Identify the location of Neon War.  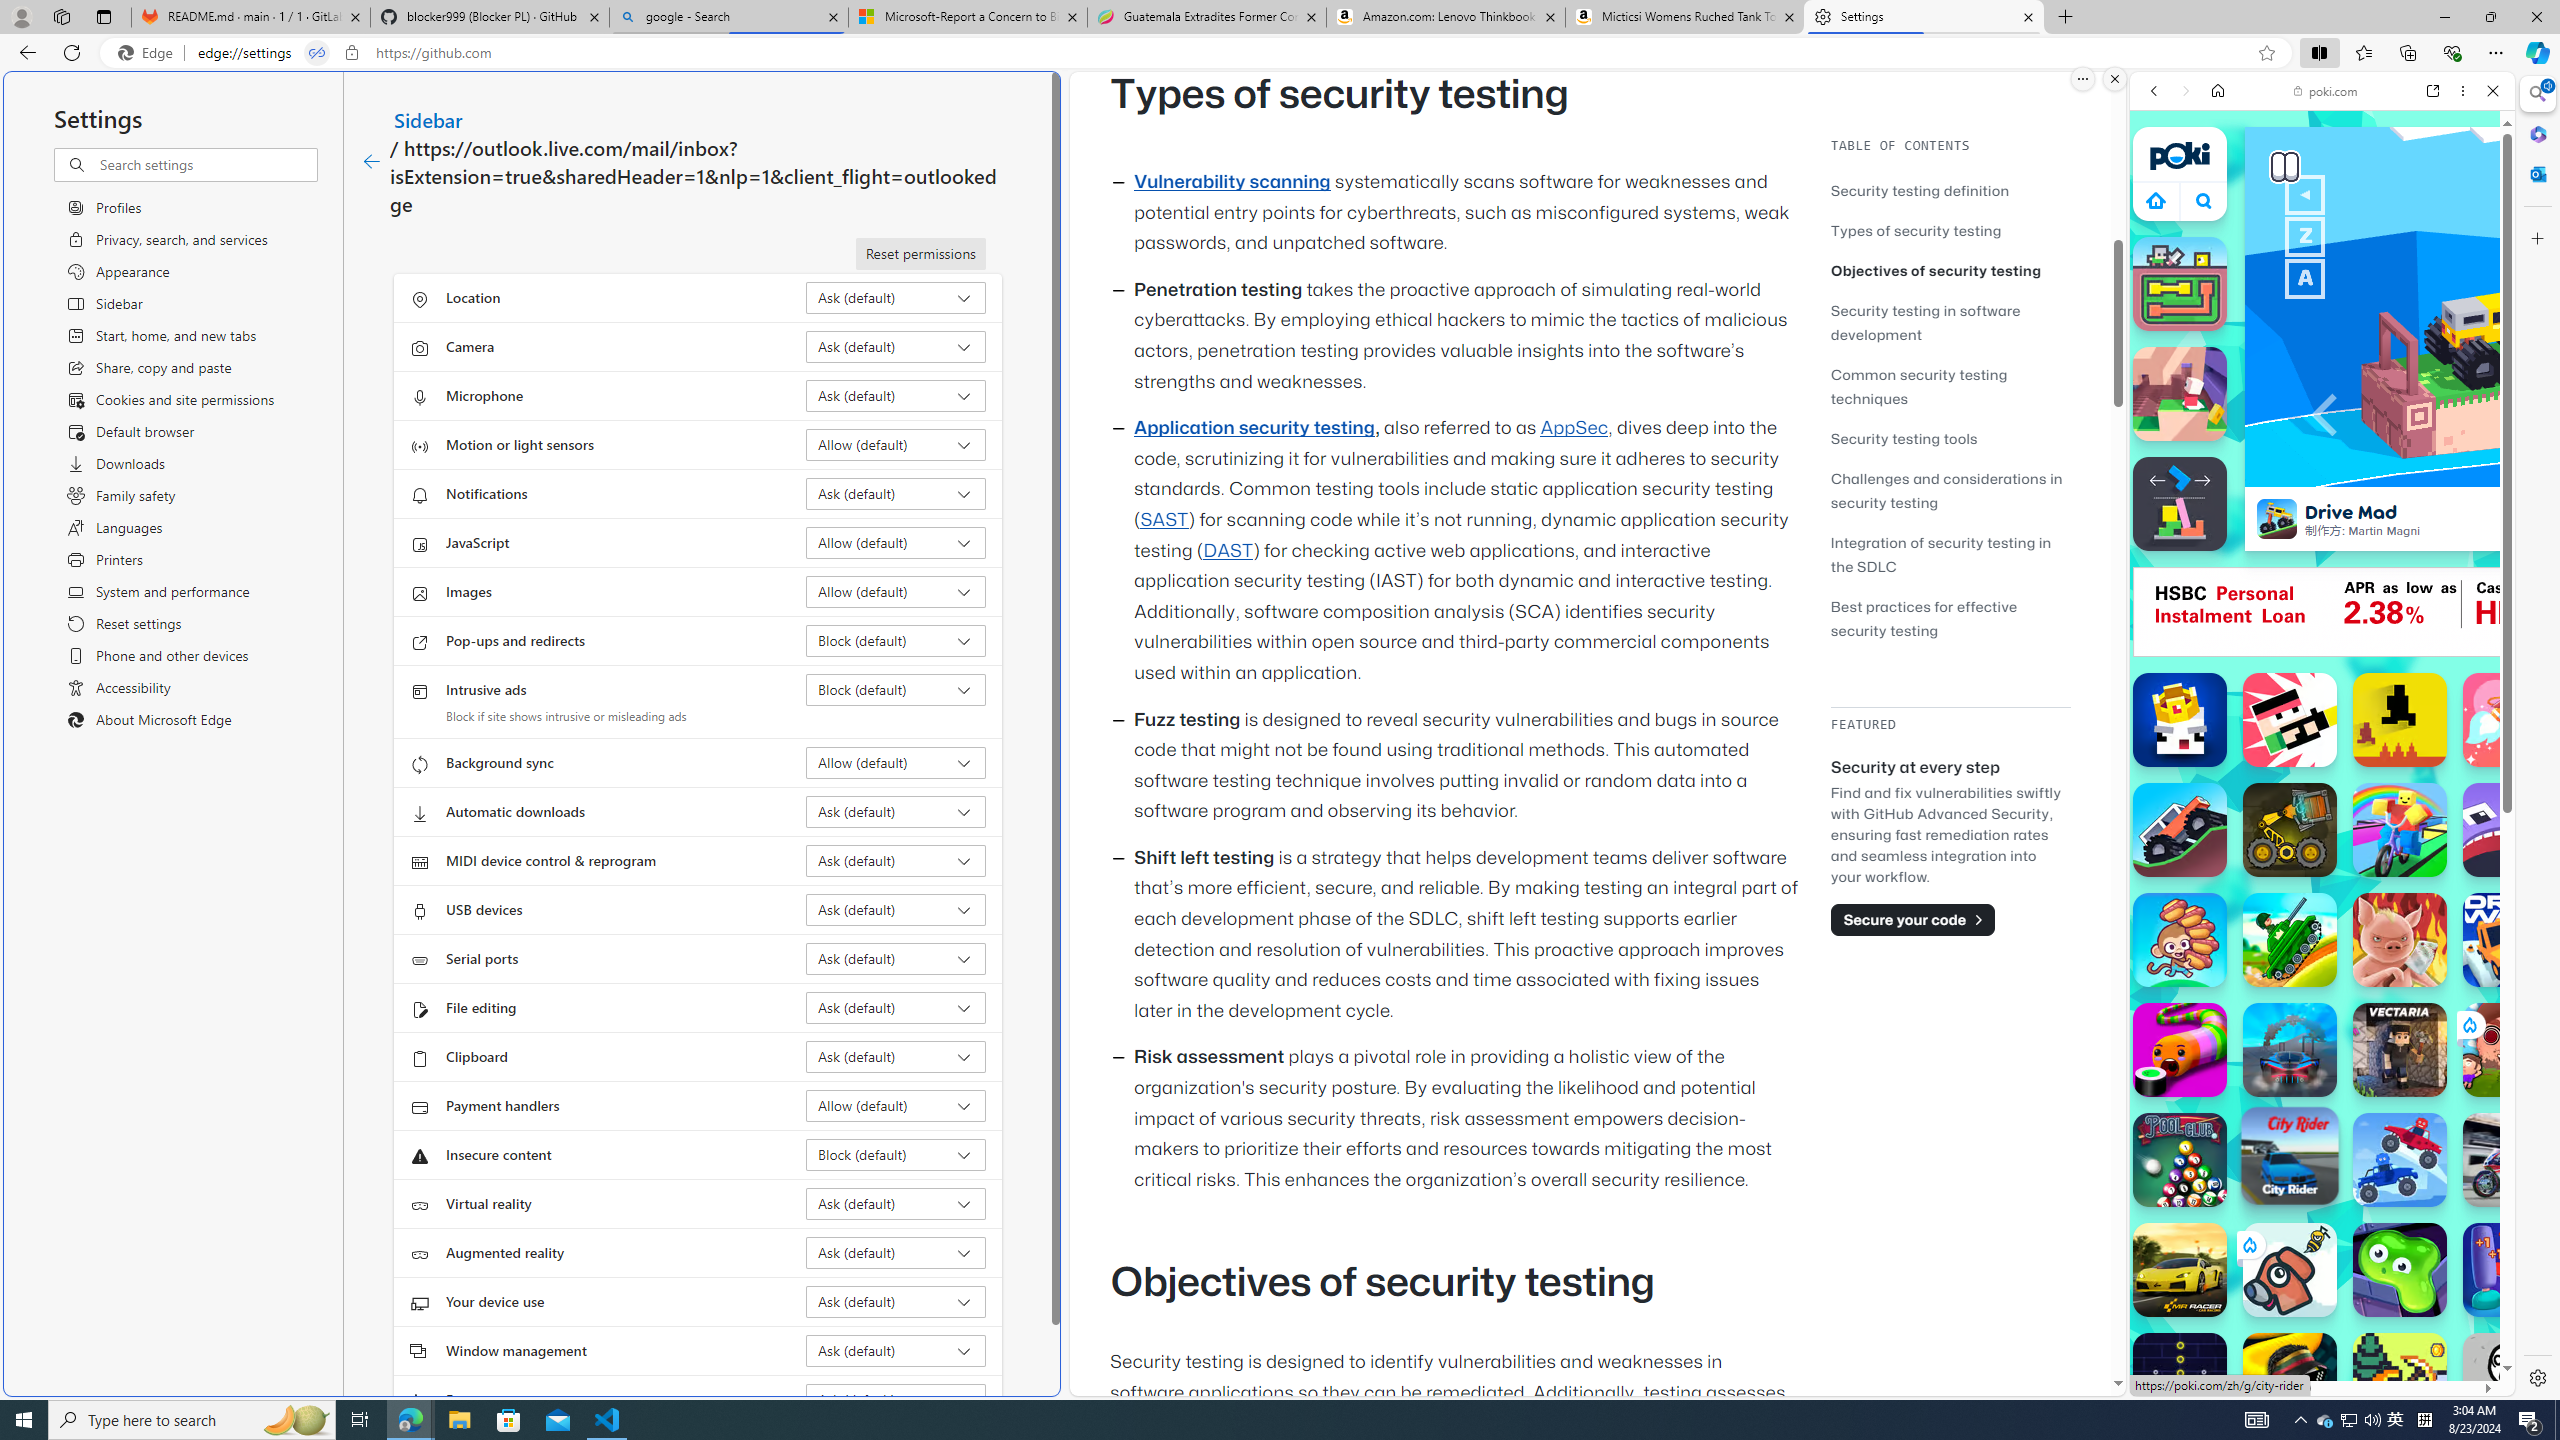
(2180, 1380).